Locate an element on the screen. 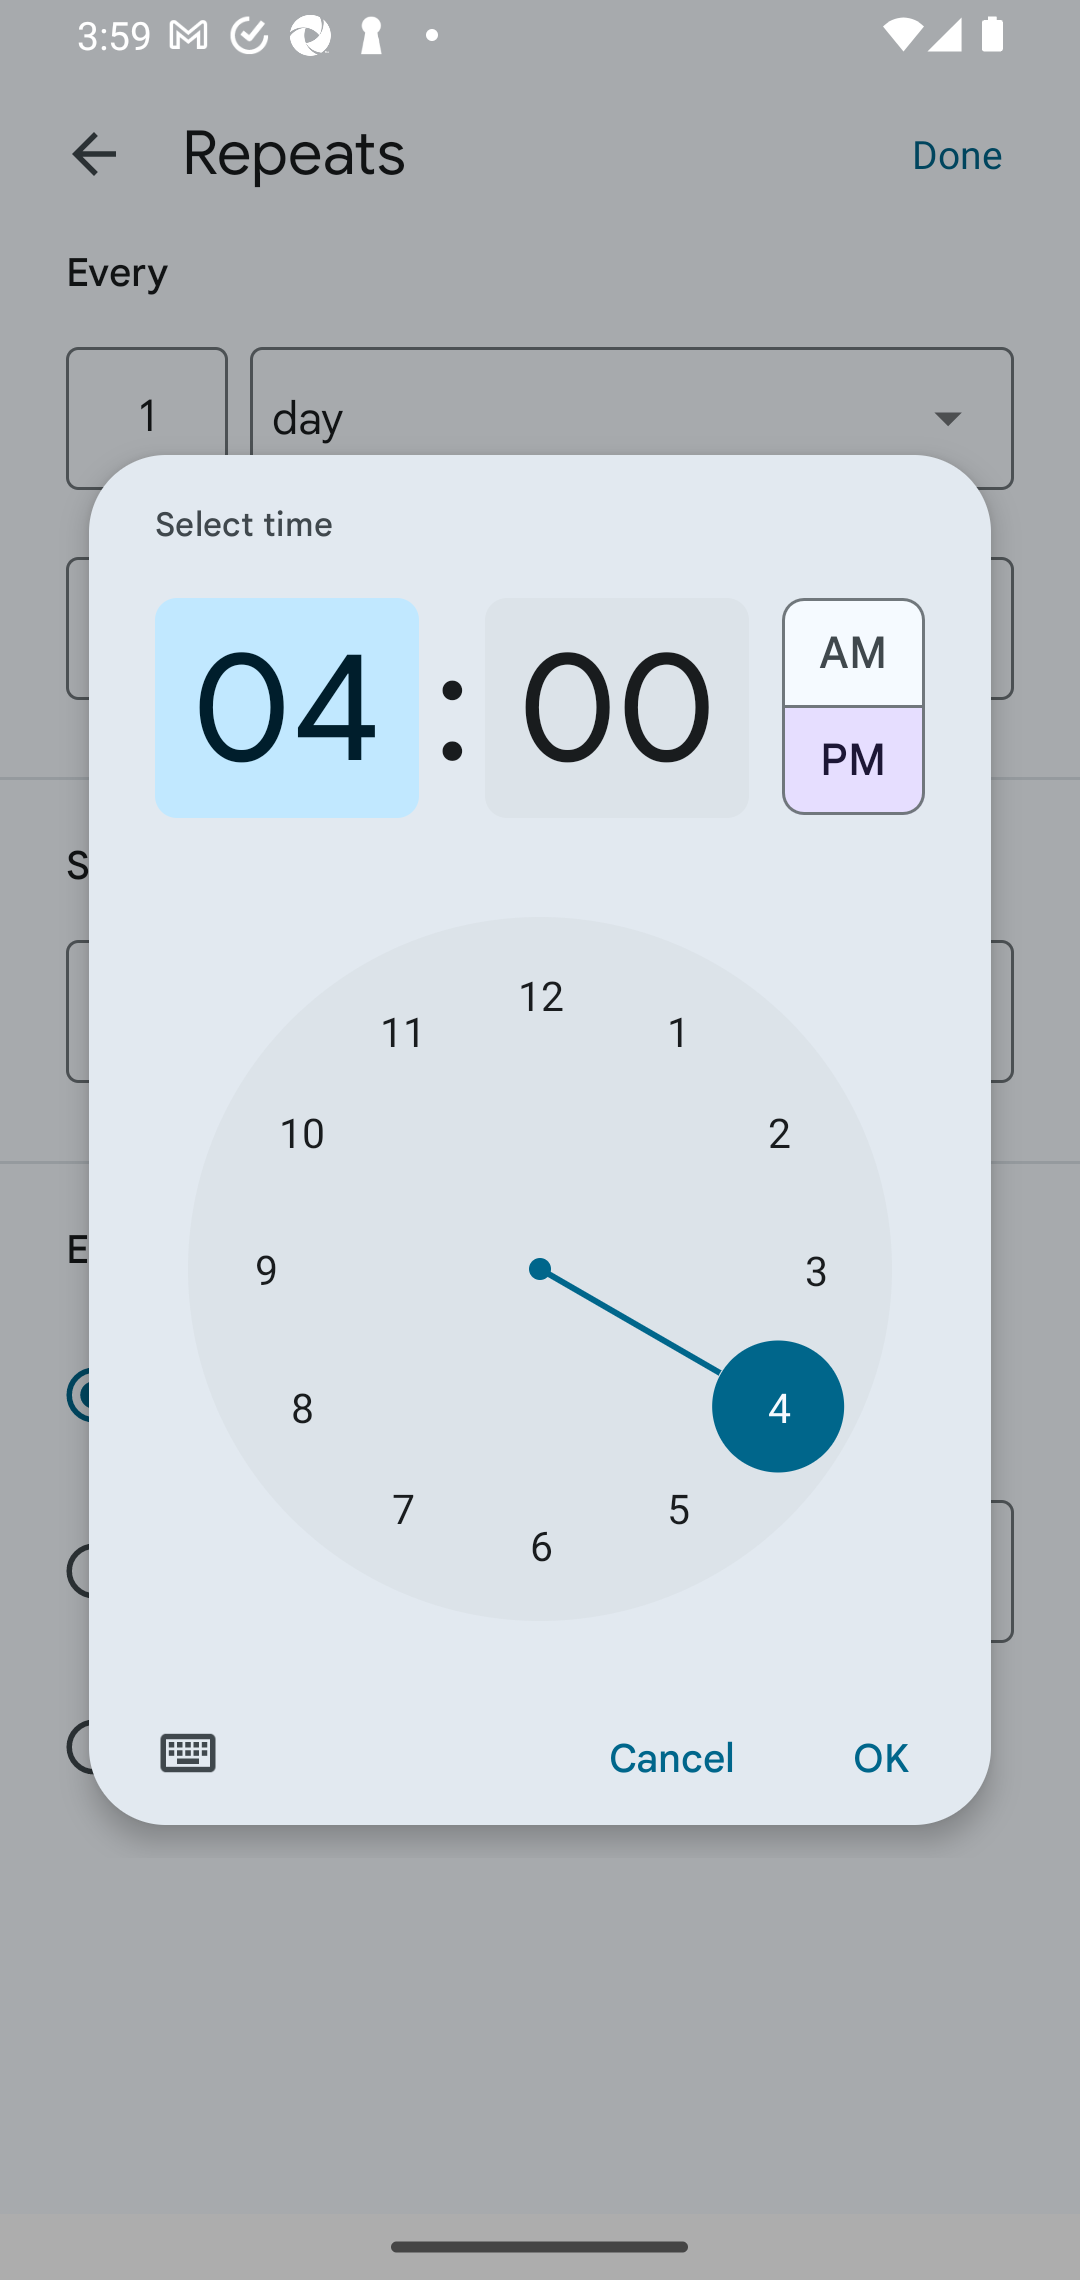 The height and width of the screenshot is (2280, 1080). 2 2 o'clock is located at coordinates (778, 1132).